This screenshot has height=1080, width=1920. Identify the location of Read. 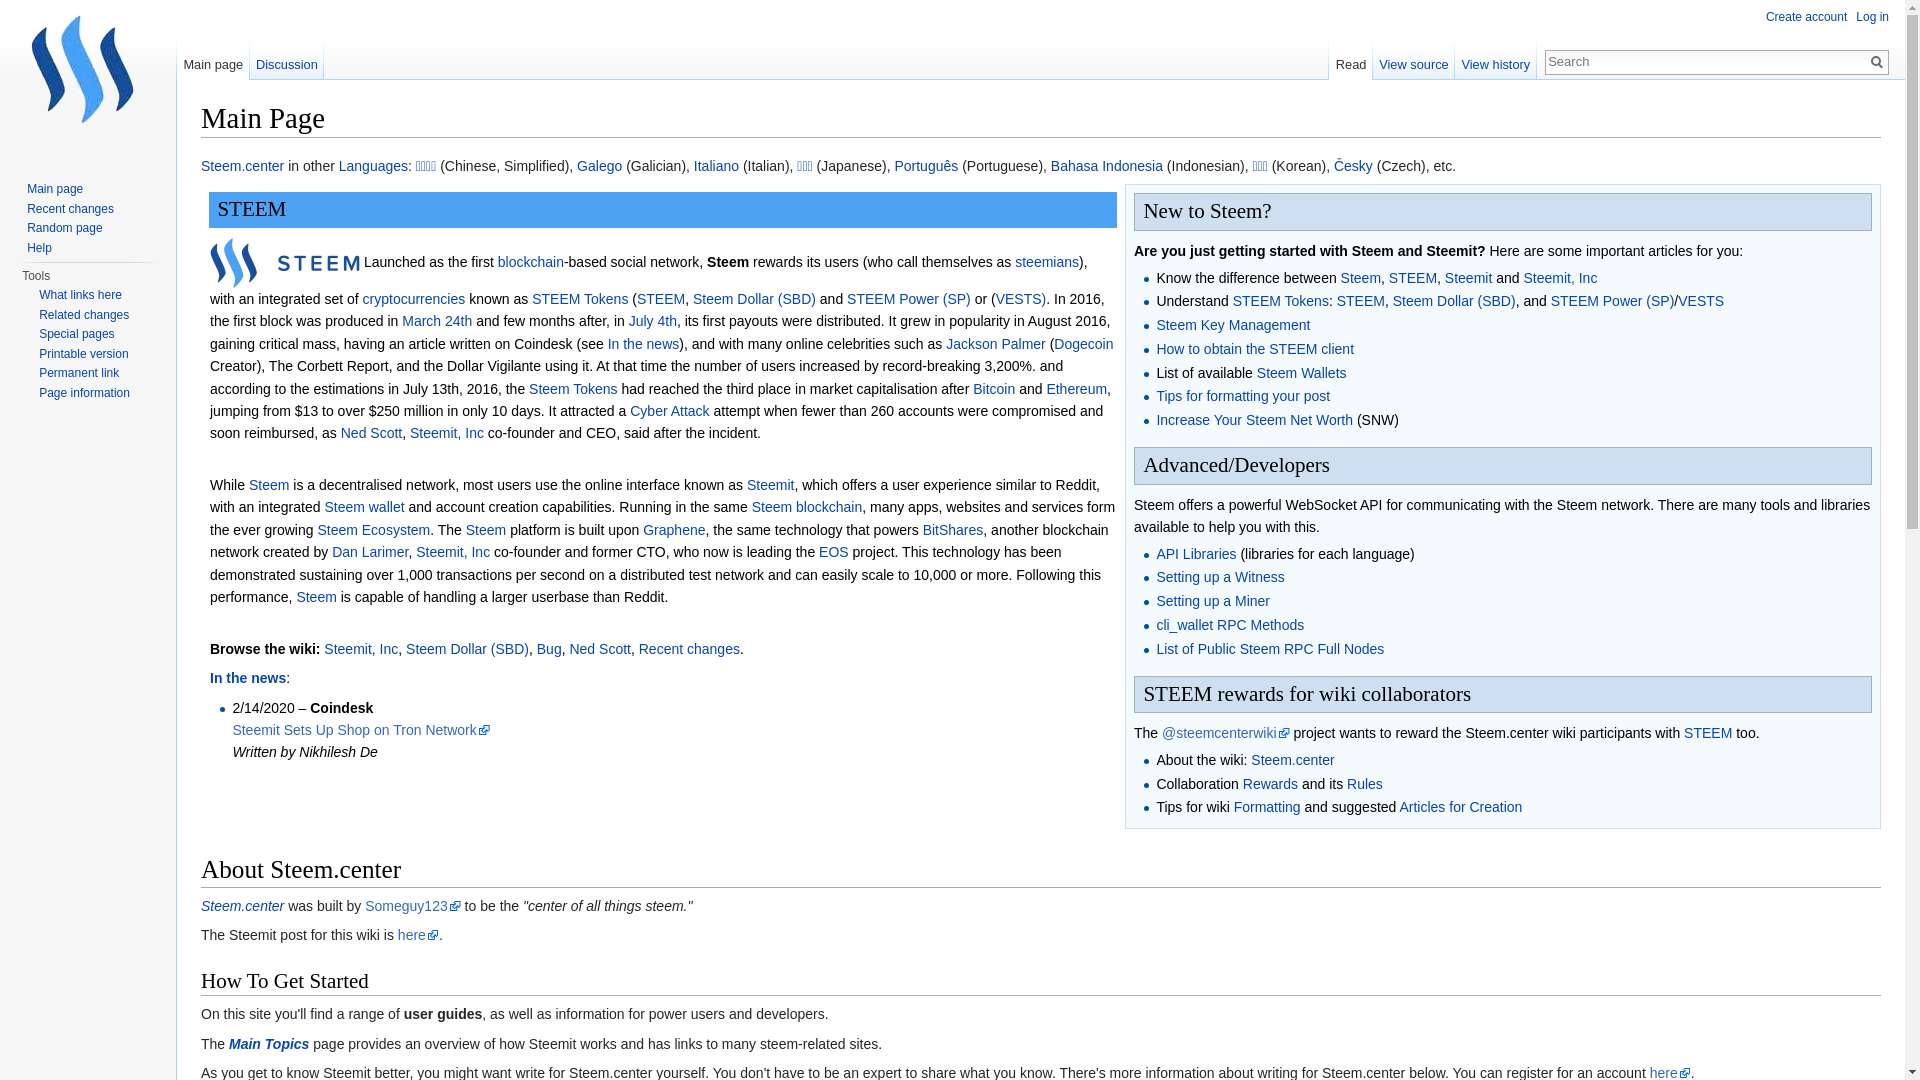
(1350, 60).